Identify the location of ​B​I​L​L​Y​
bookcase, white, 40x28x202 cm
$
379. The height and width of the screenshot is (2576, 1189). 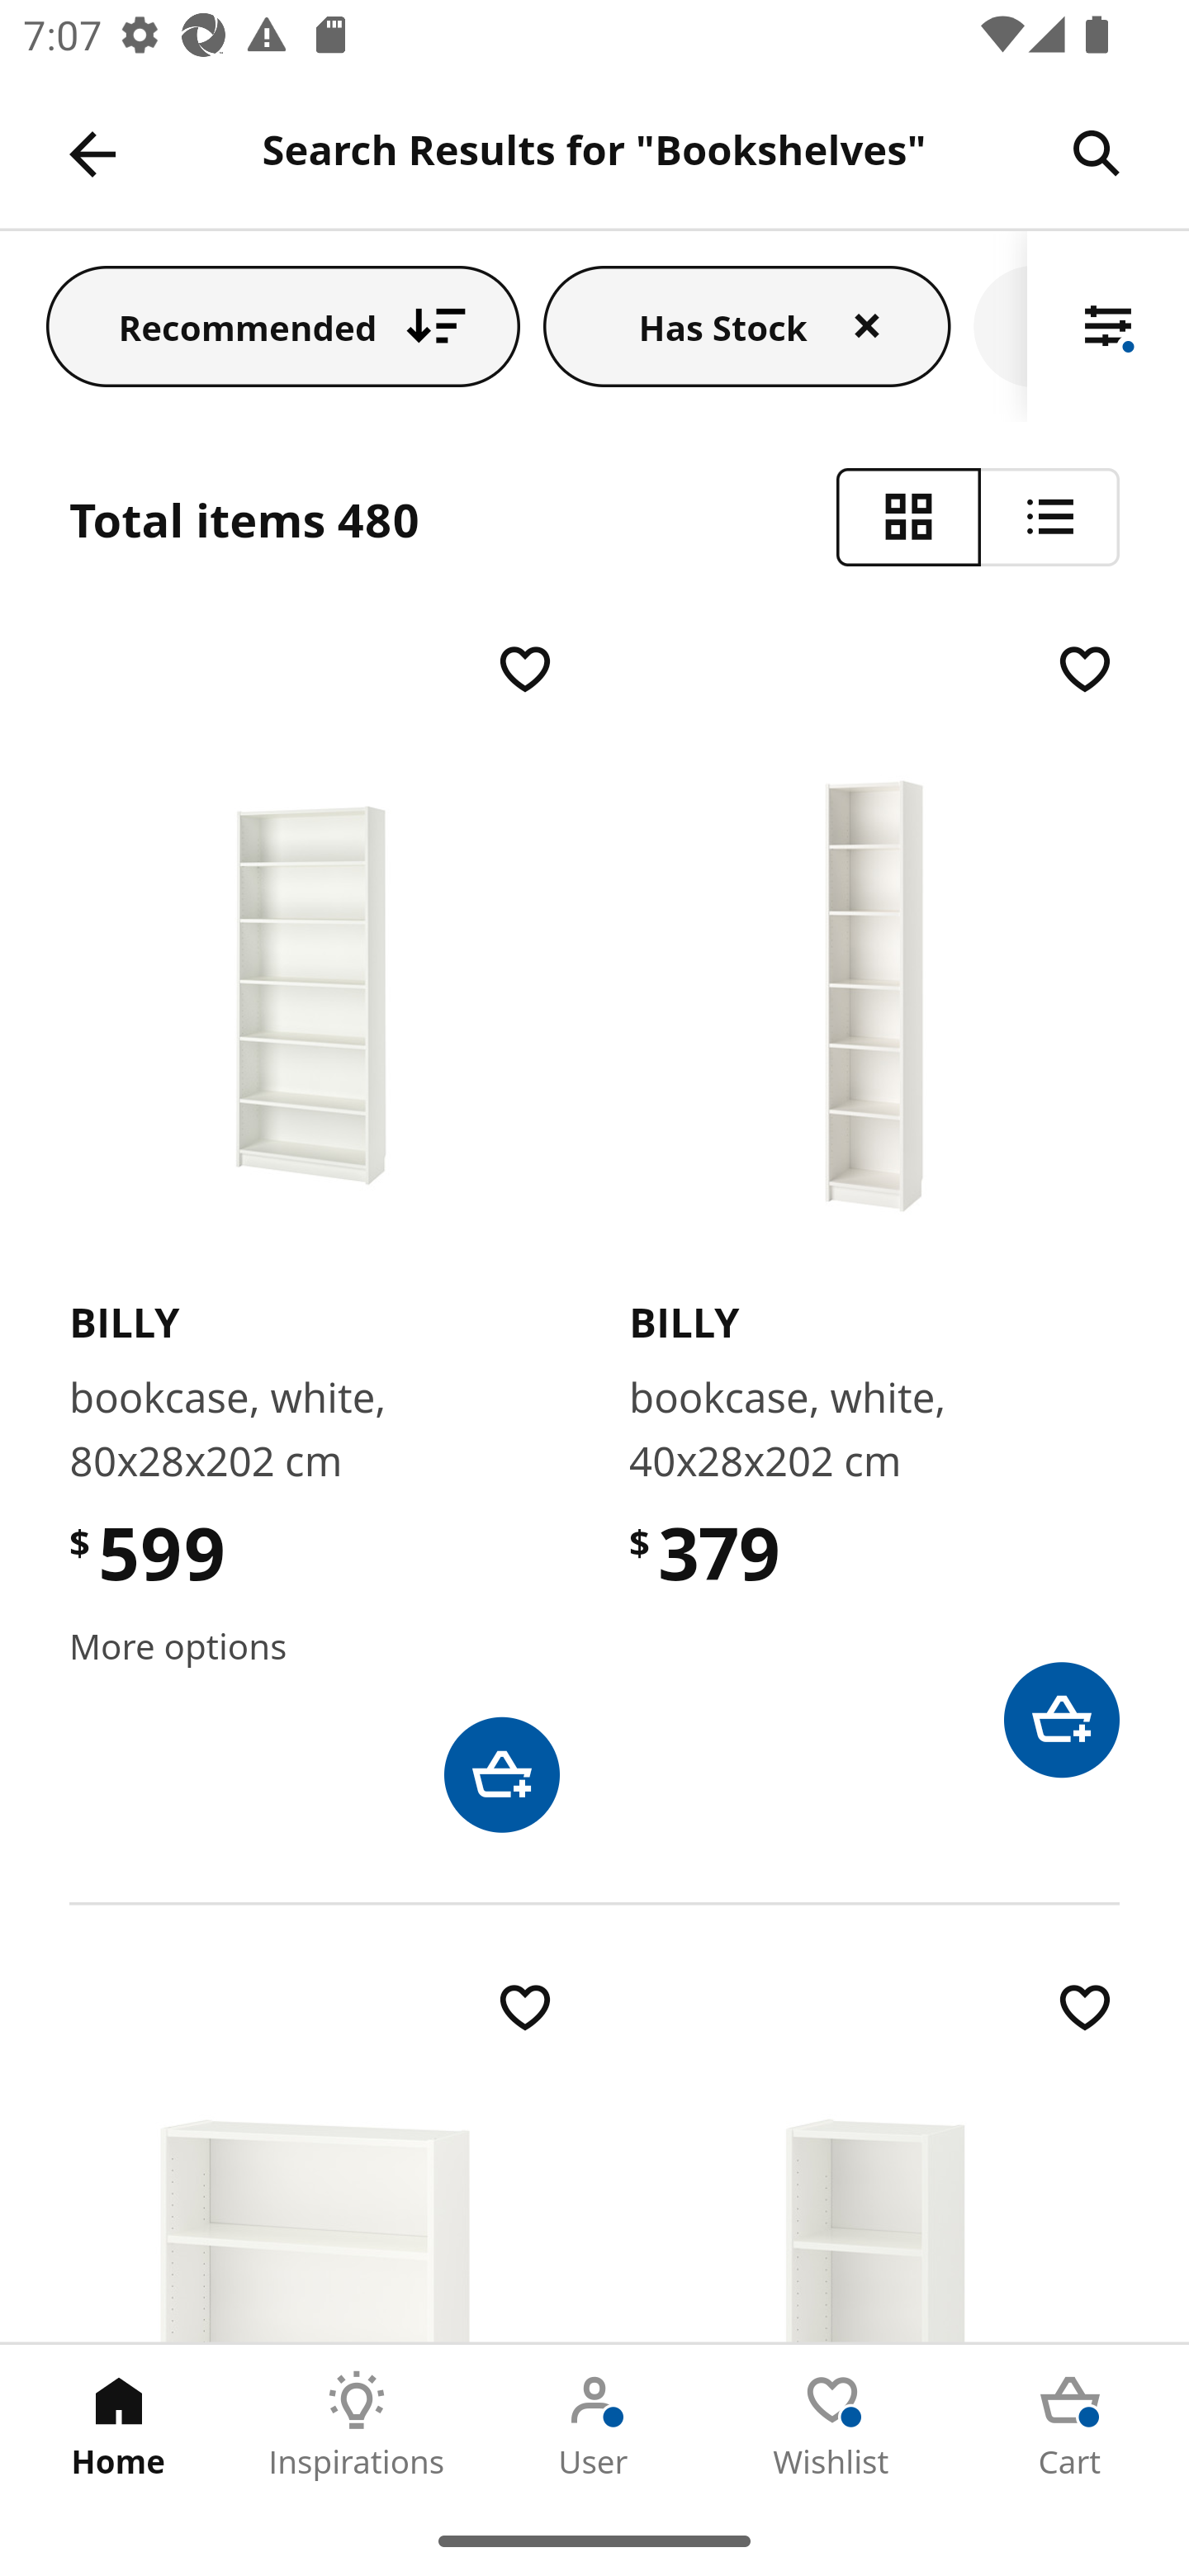
(874, 1206).